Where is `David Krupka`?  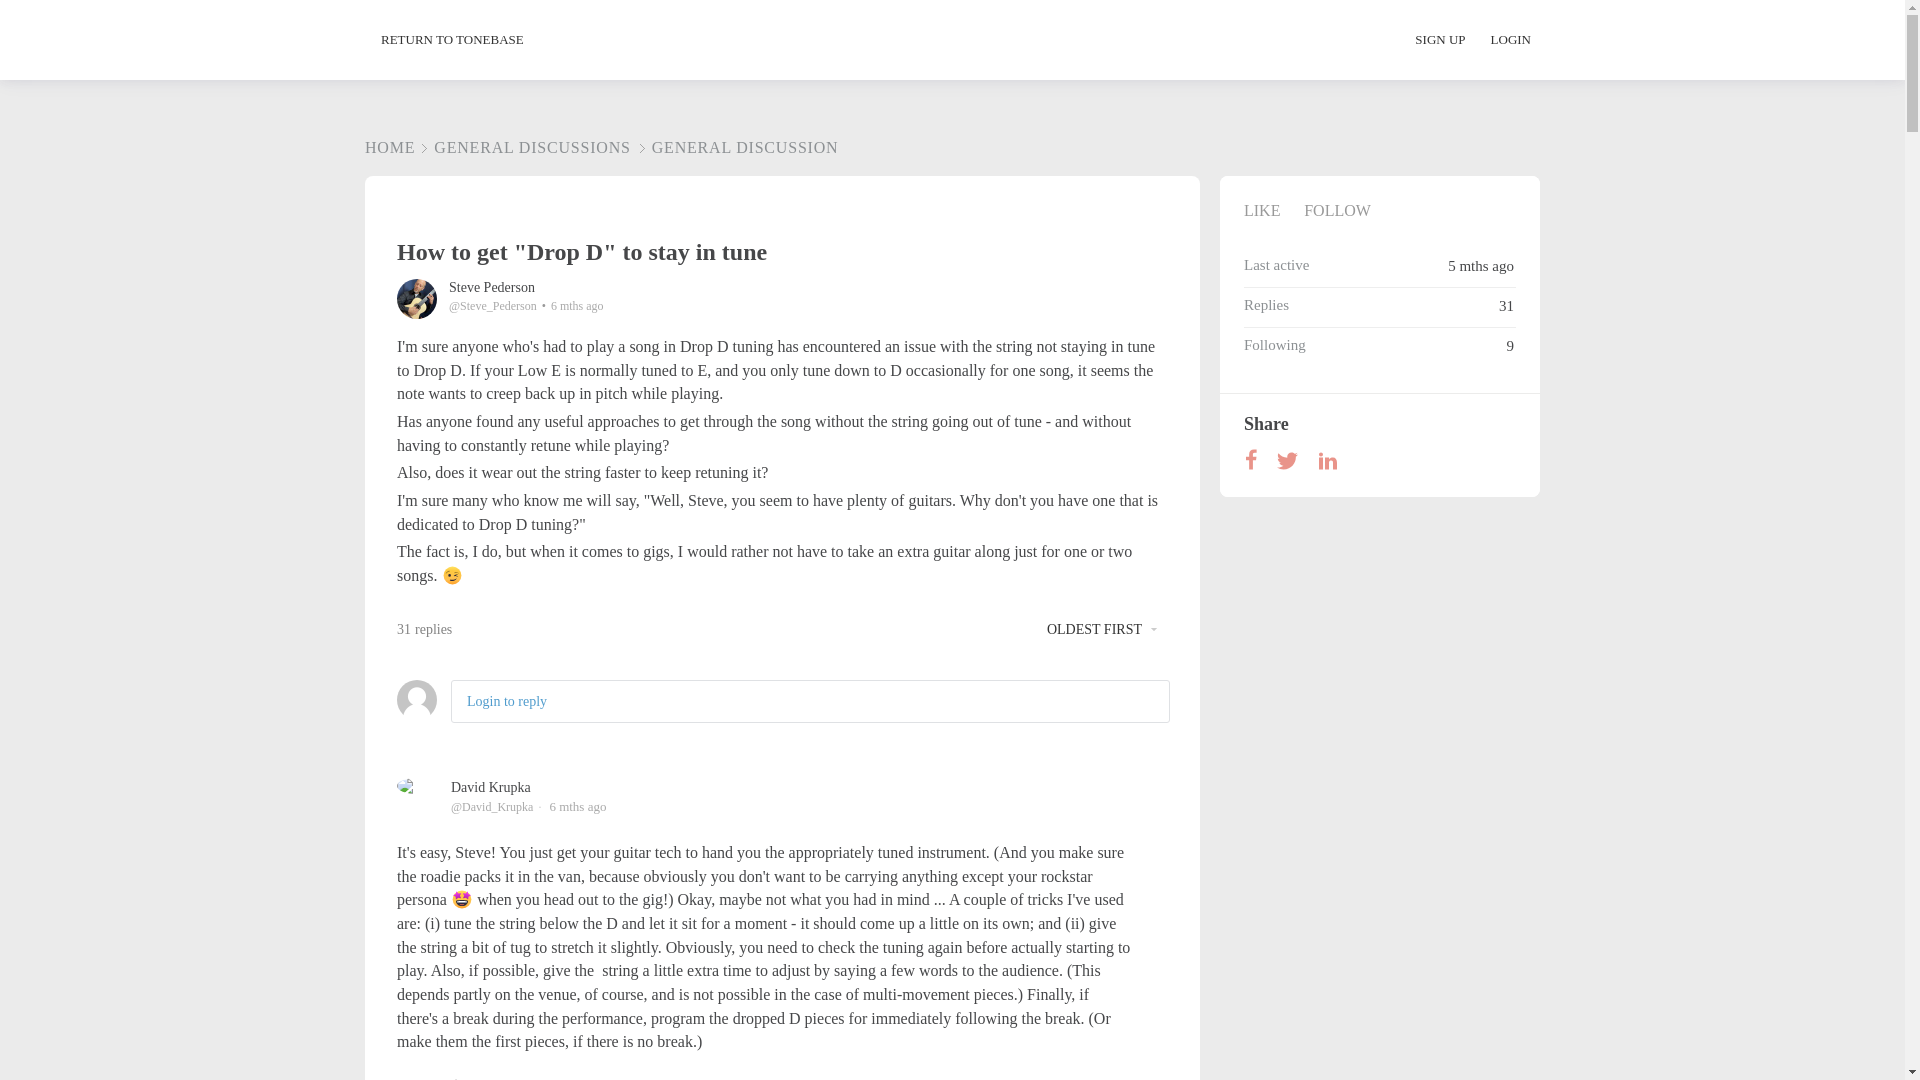 David Krupka is located at coordinates (491, 786).